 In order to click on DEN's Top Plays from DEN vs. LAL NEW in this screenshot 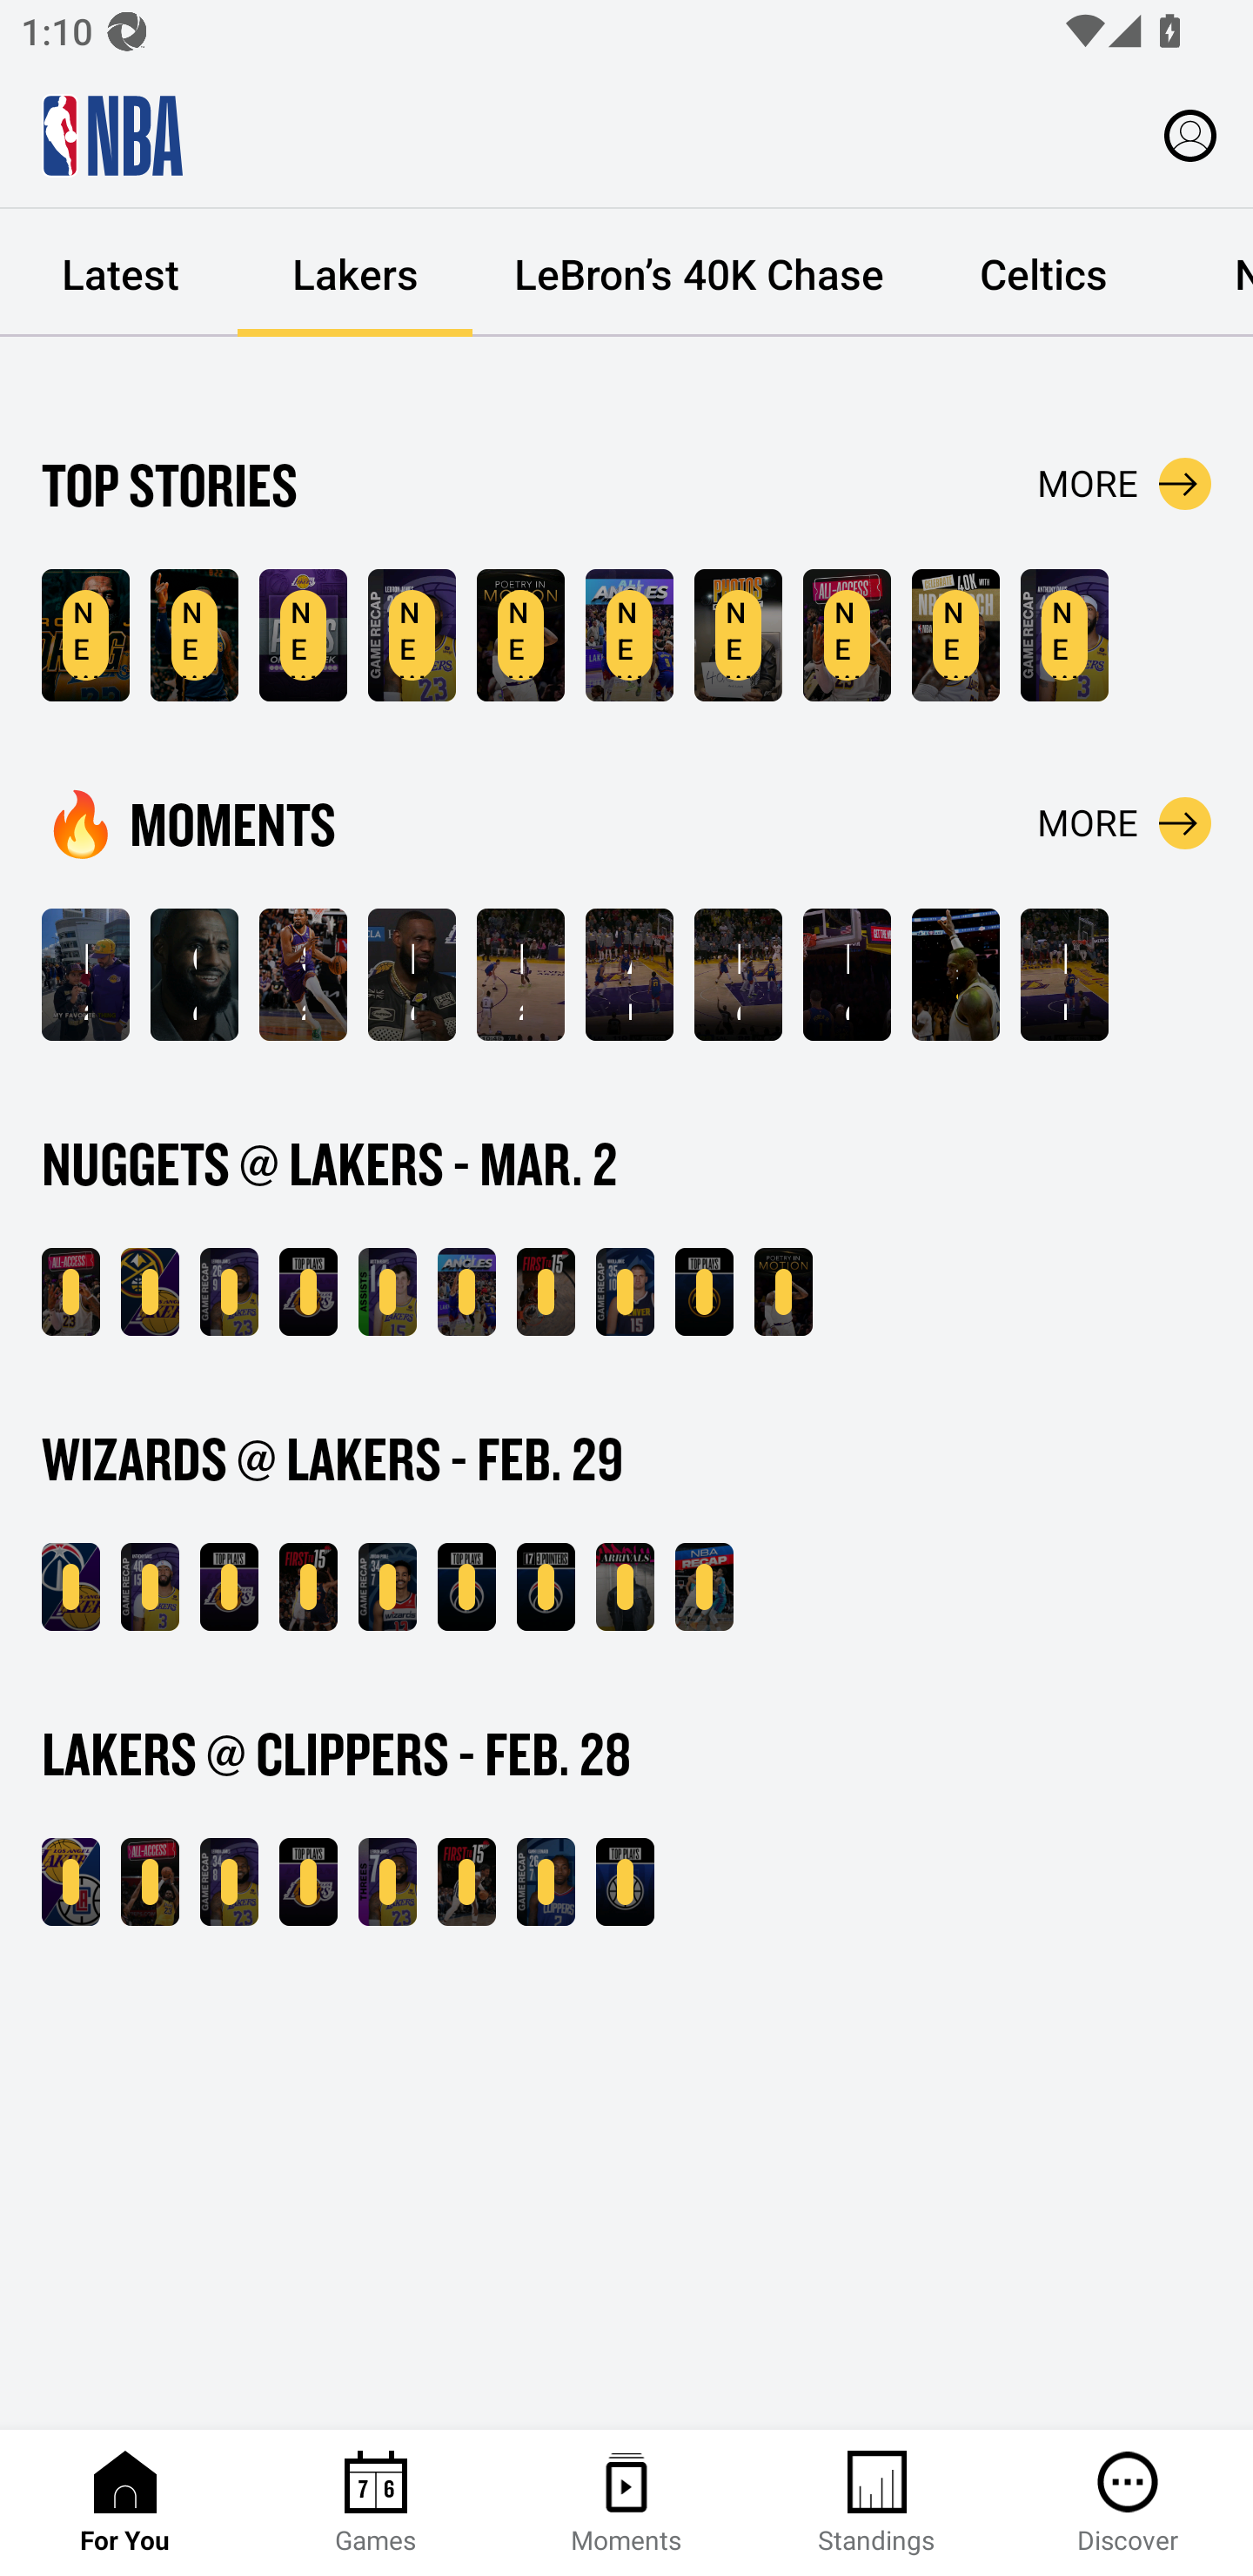, I will do `click(704, 1291)`.